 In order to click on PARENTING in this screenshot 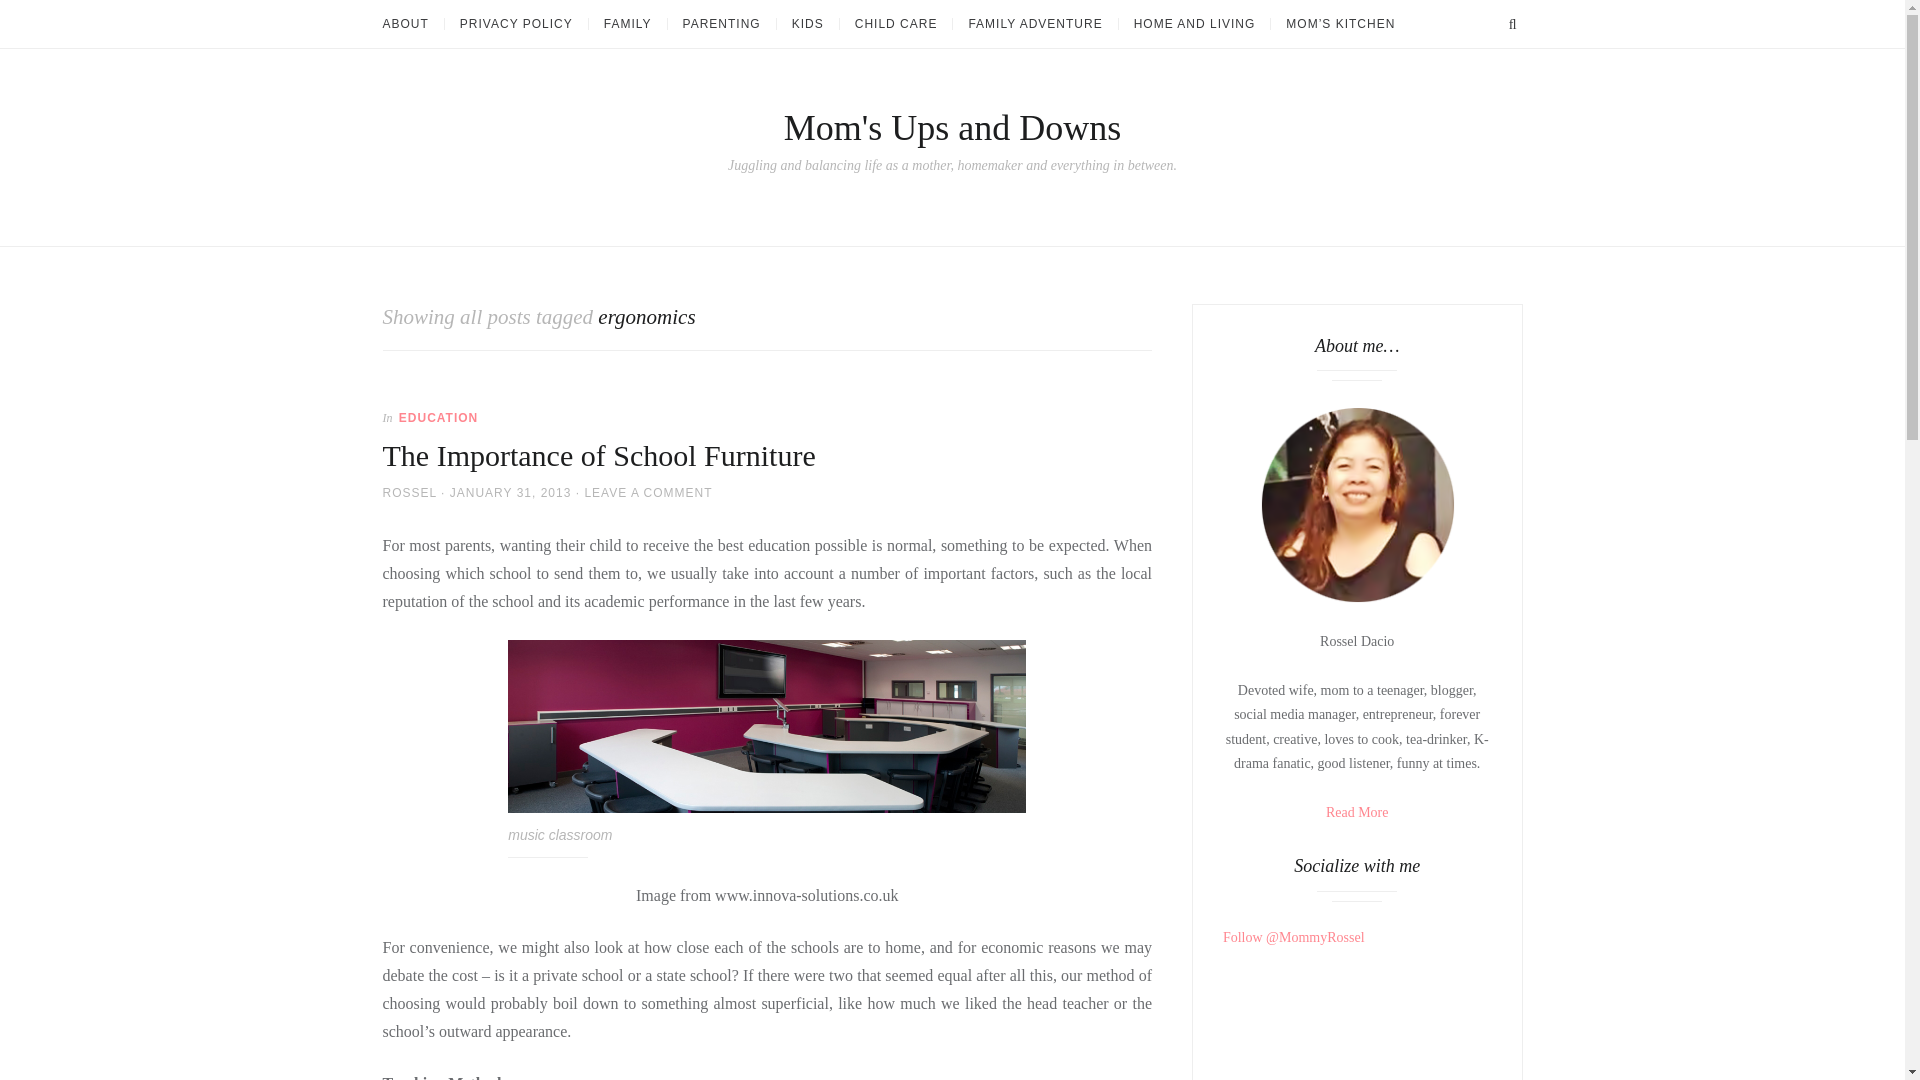, I will do `click(720, 24)`.